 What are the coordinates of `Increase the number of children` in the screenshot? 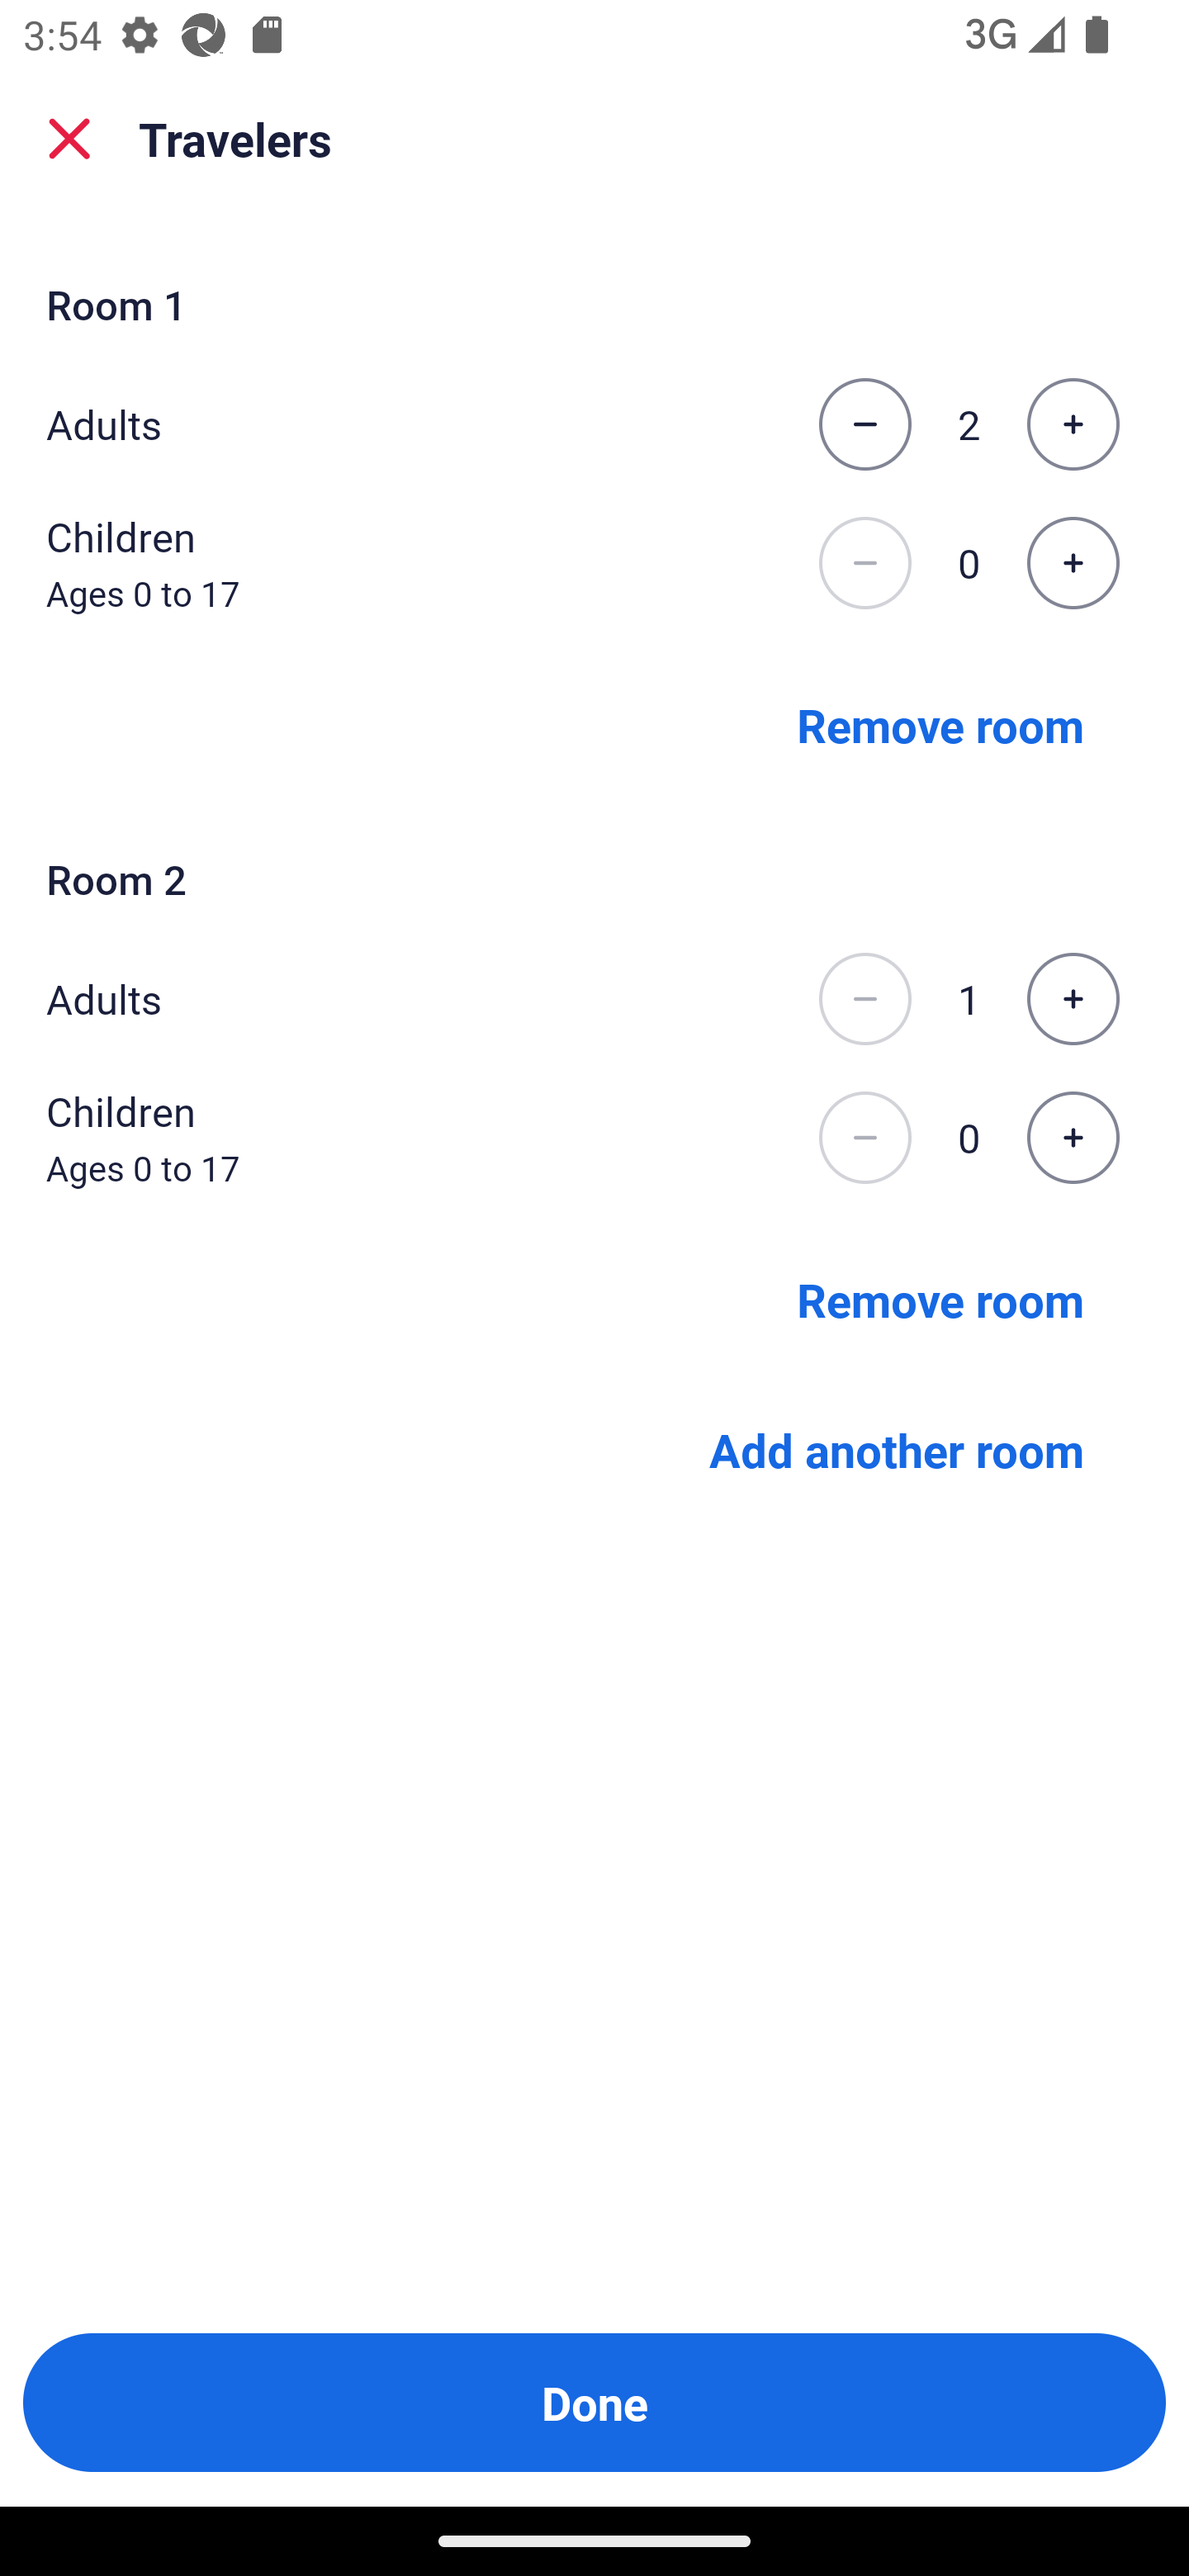 It's located at (1073, 1138).